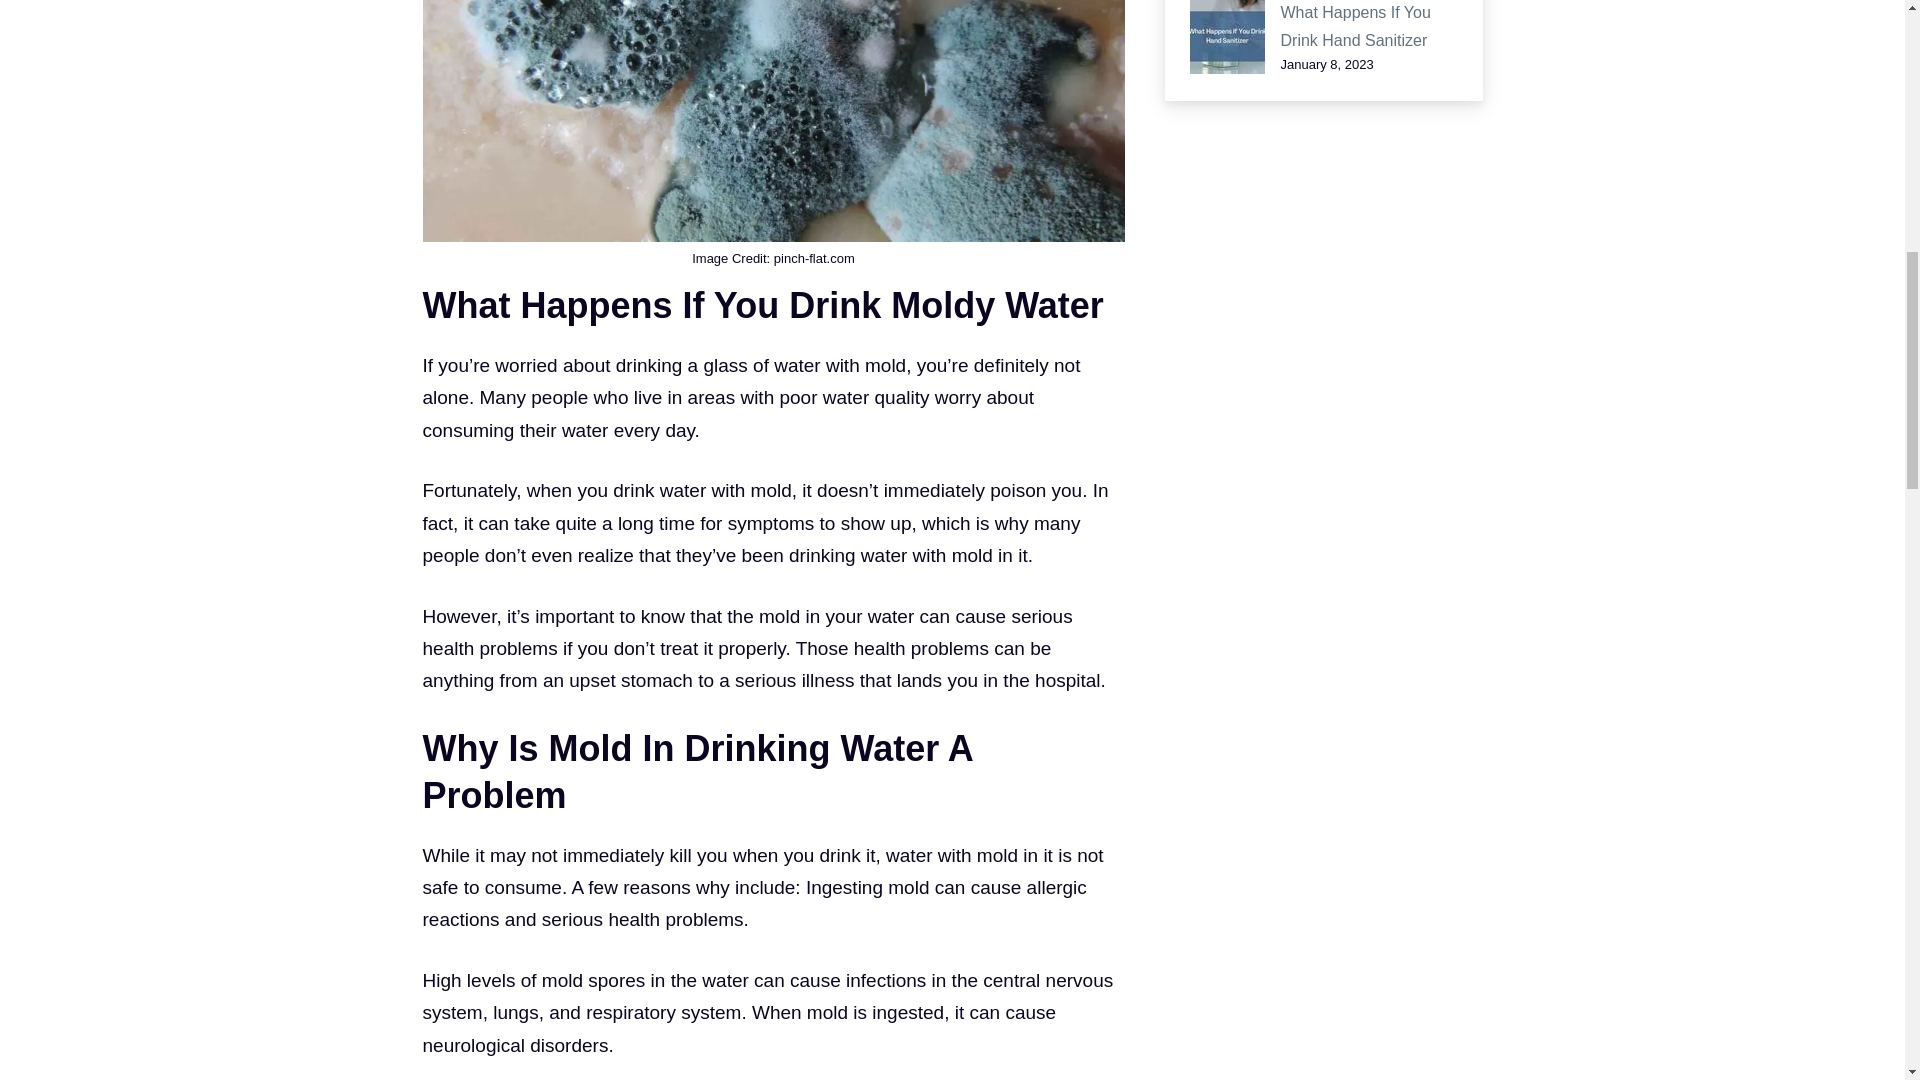 The height and width of the screenshot is (1080, 1920). I want to click on What Happens If You Drink Moldy Water 1, so click(772, 120).